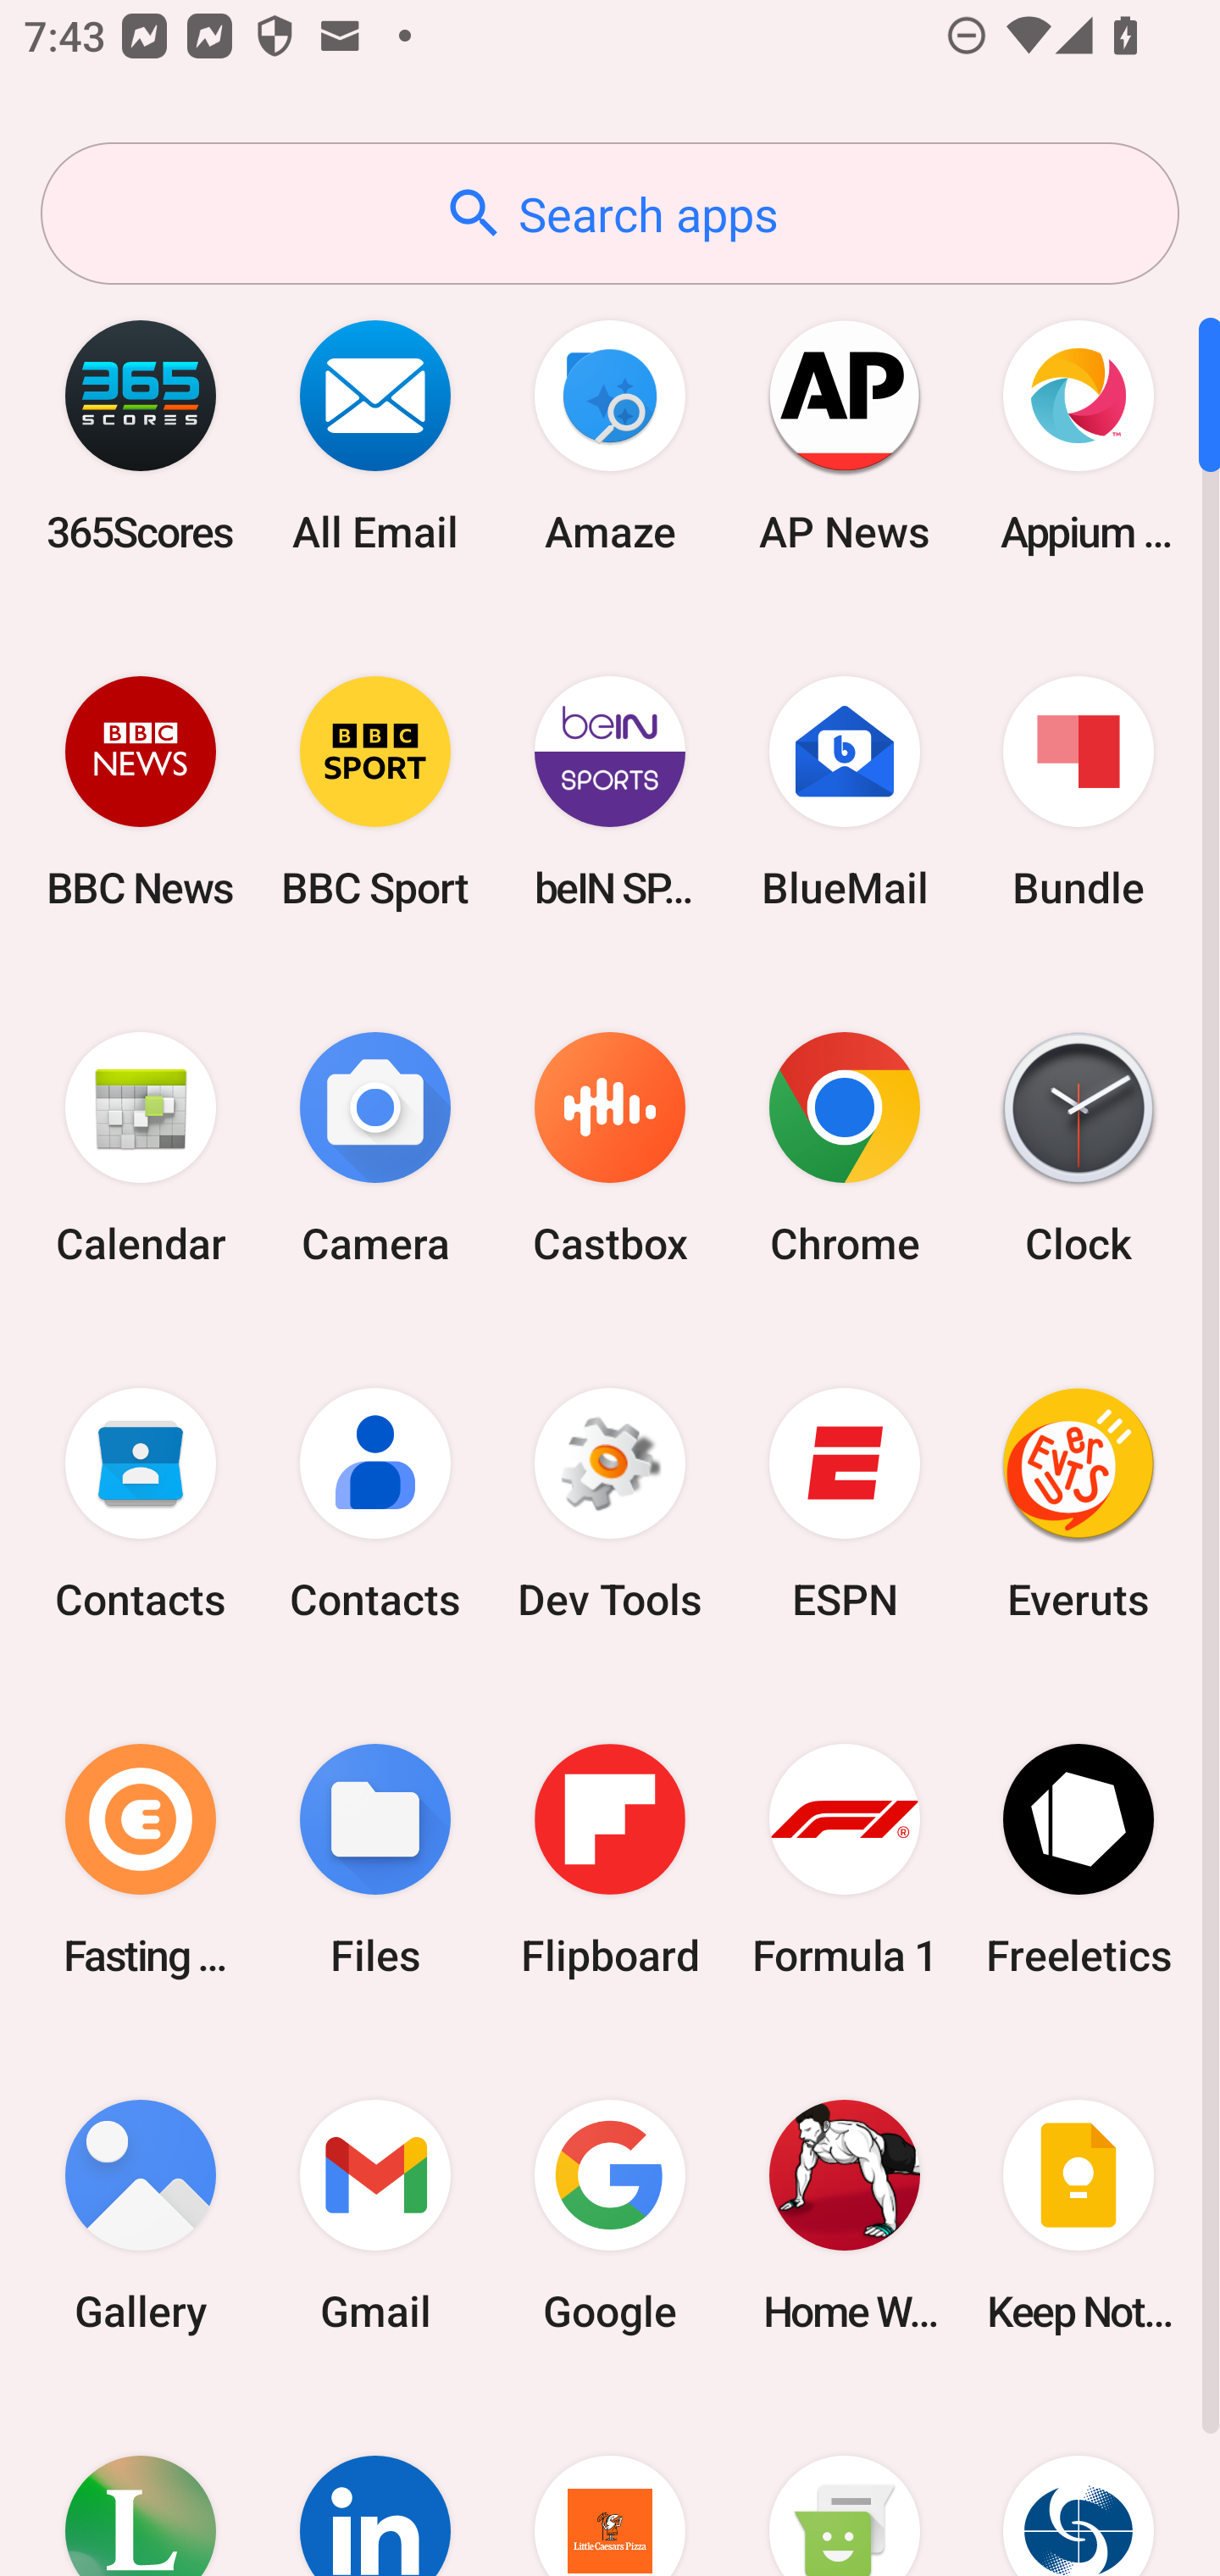  What do you see at coordinates (141, 2215) in the screenshot?
I see `Gallery` at bounding box center [141, 2215].